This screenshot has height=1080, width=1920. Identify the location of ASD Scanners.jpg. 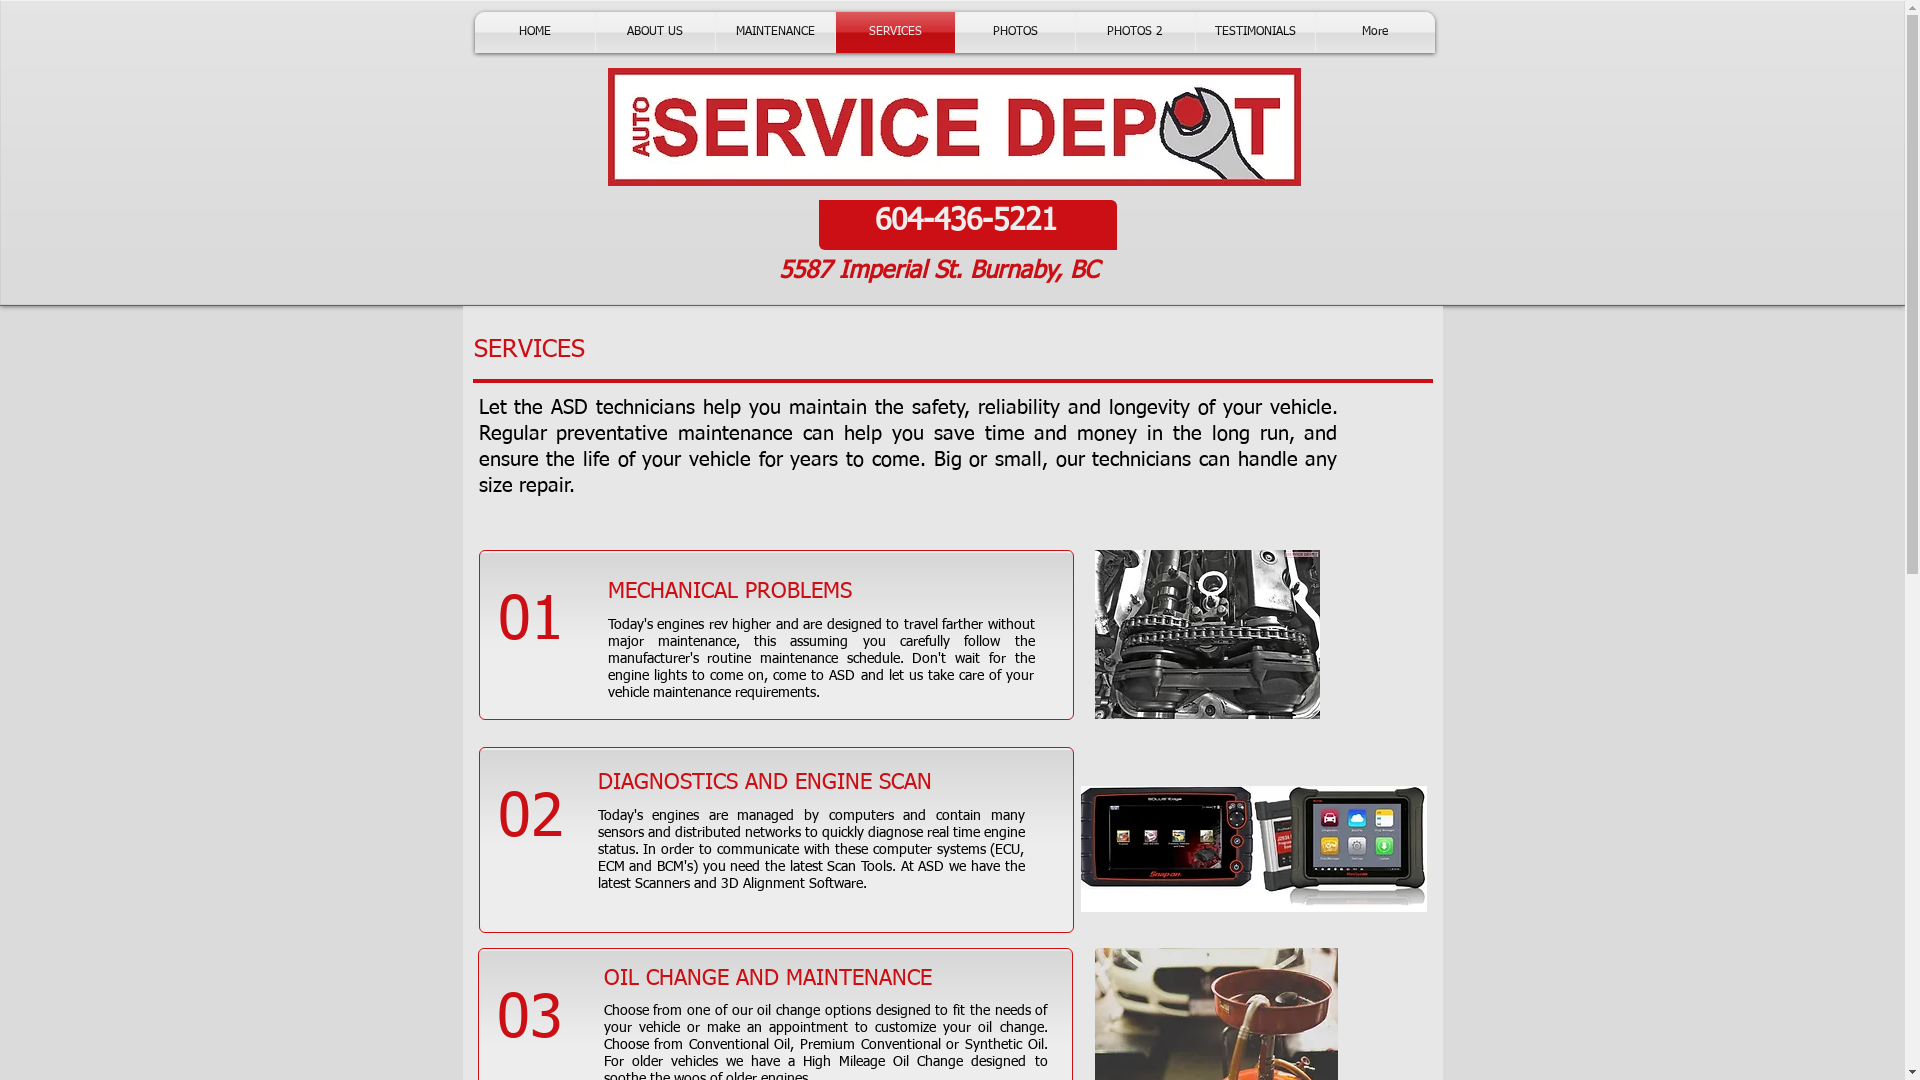
(1253, 849).